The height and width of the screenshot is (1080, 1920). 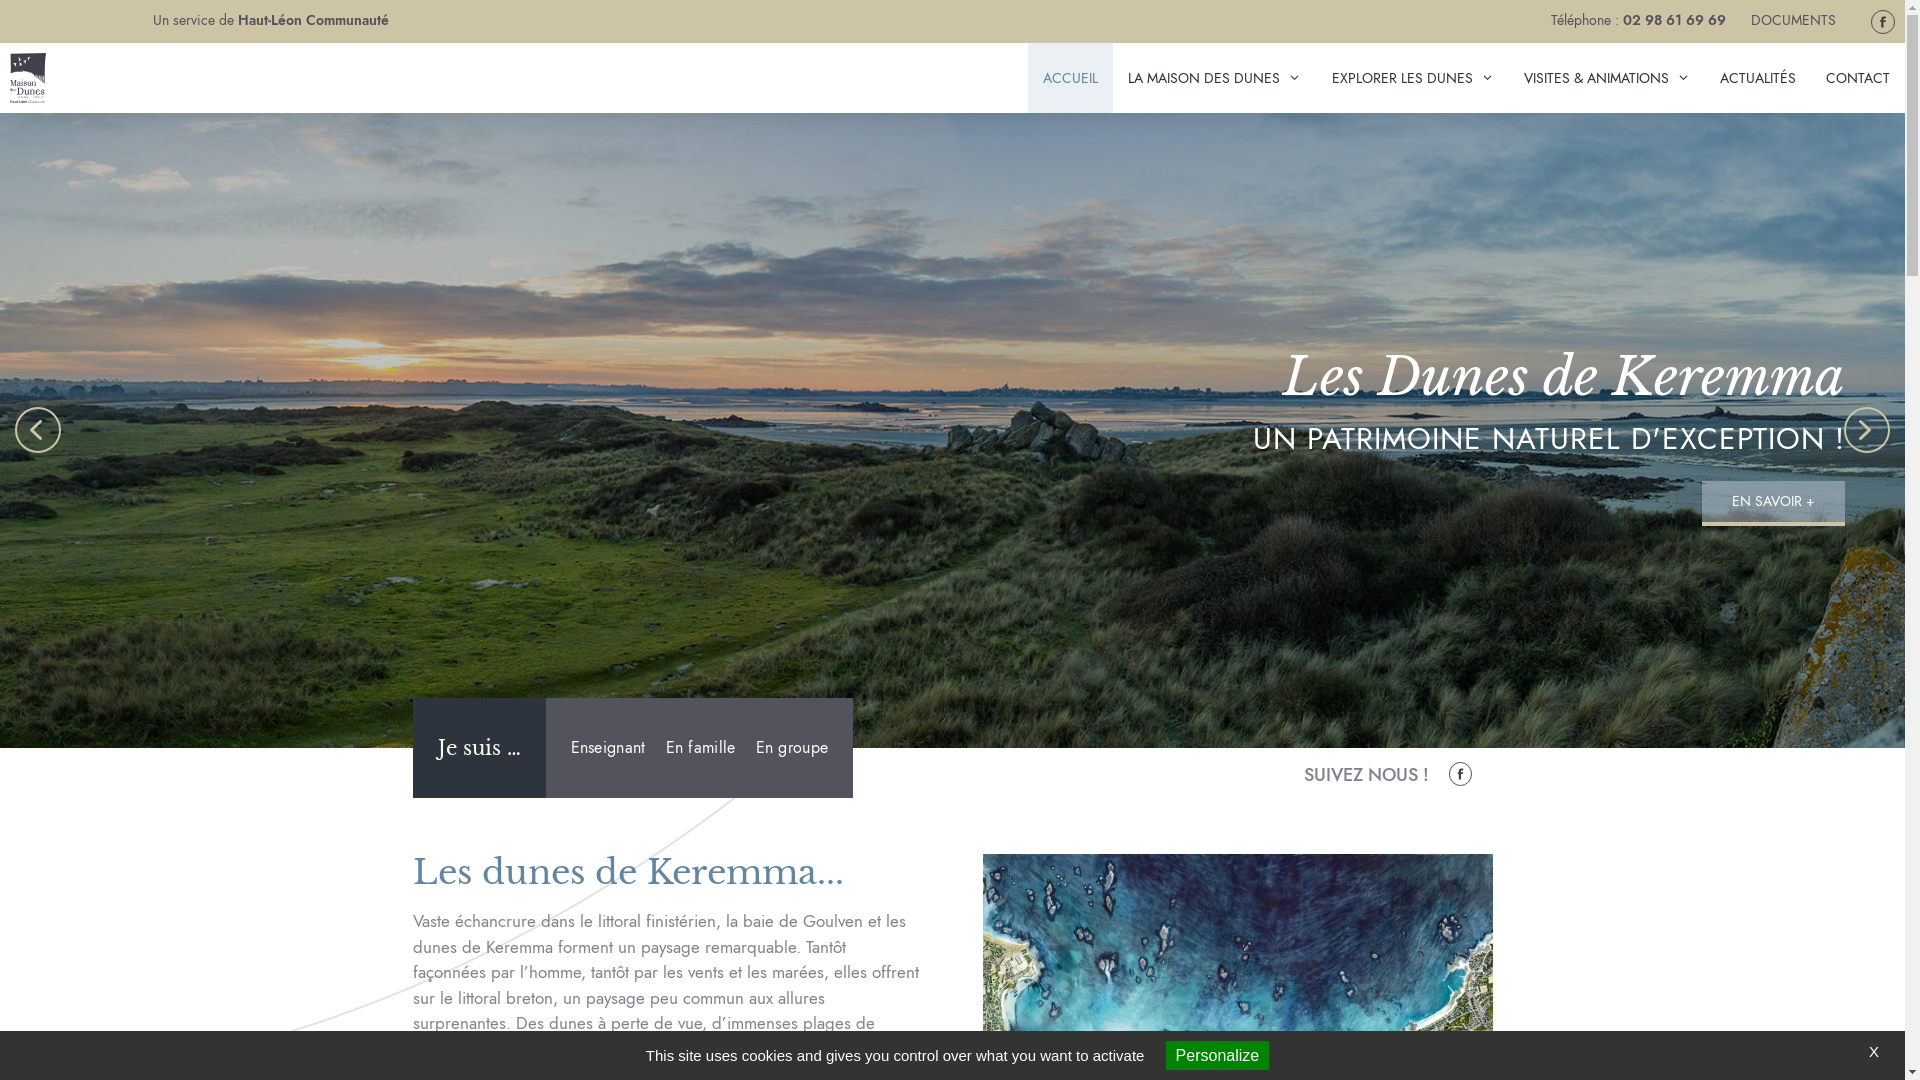 What do you see at coordinates (601, 748) in the screenshot?
I see `Enseignant` at bounding box center [601, 748].